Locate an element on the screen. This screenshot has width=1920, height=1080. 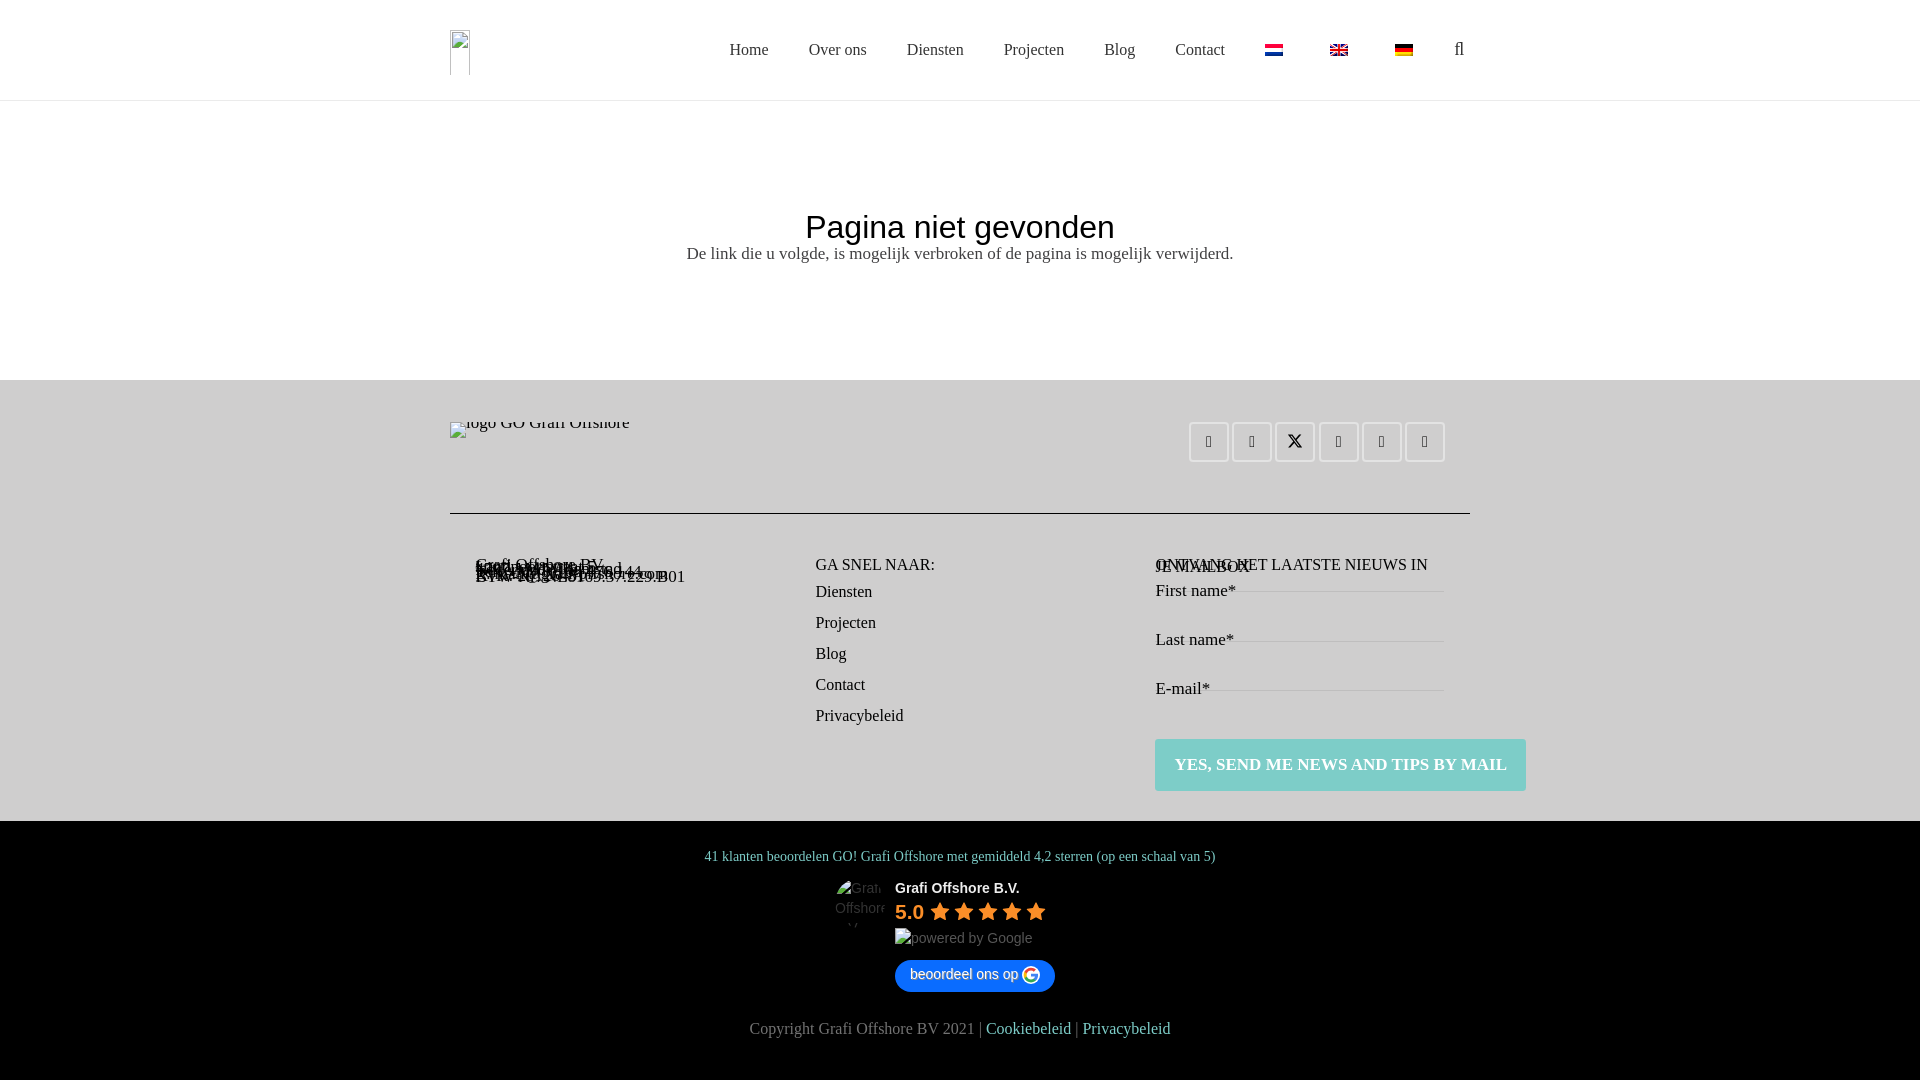
Blog is located at coordinates (1120, 49).